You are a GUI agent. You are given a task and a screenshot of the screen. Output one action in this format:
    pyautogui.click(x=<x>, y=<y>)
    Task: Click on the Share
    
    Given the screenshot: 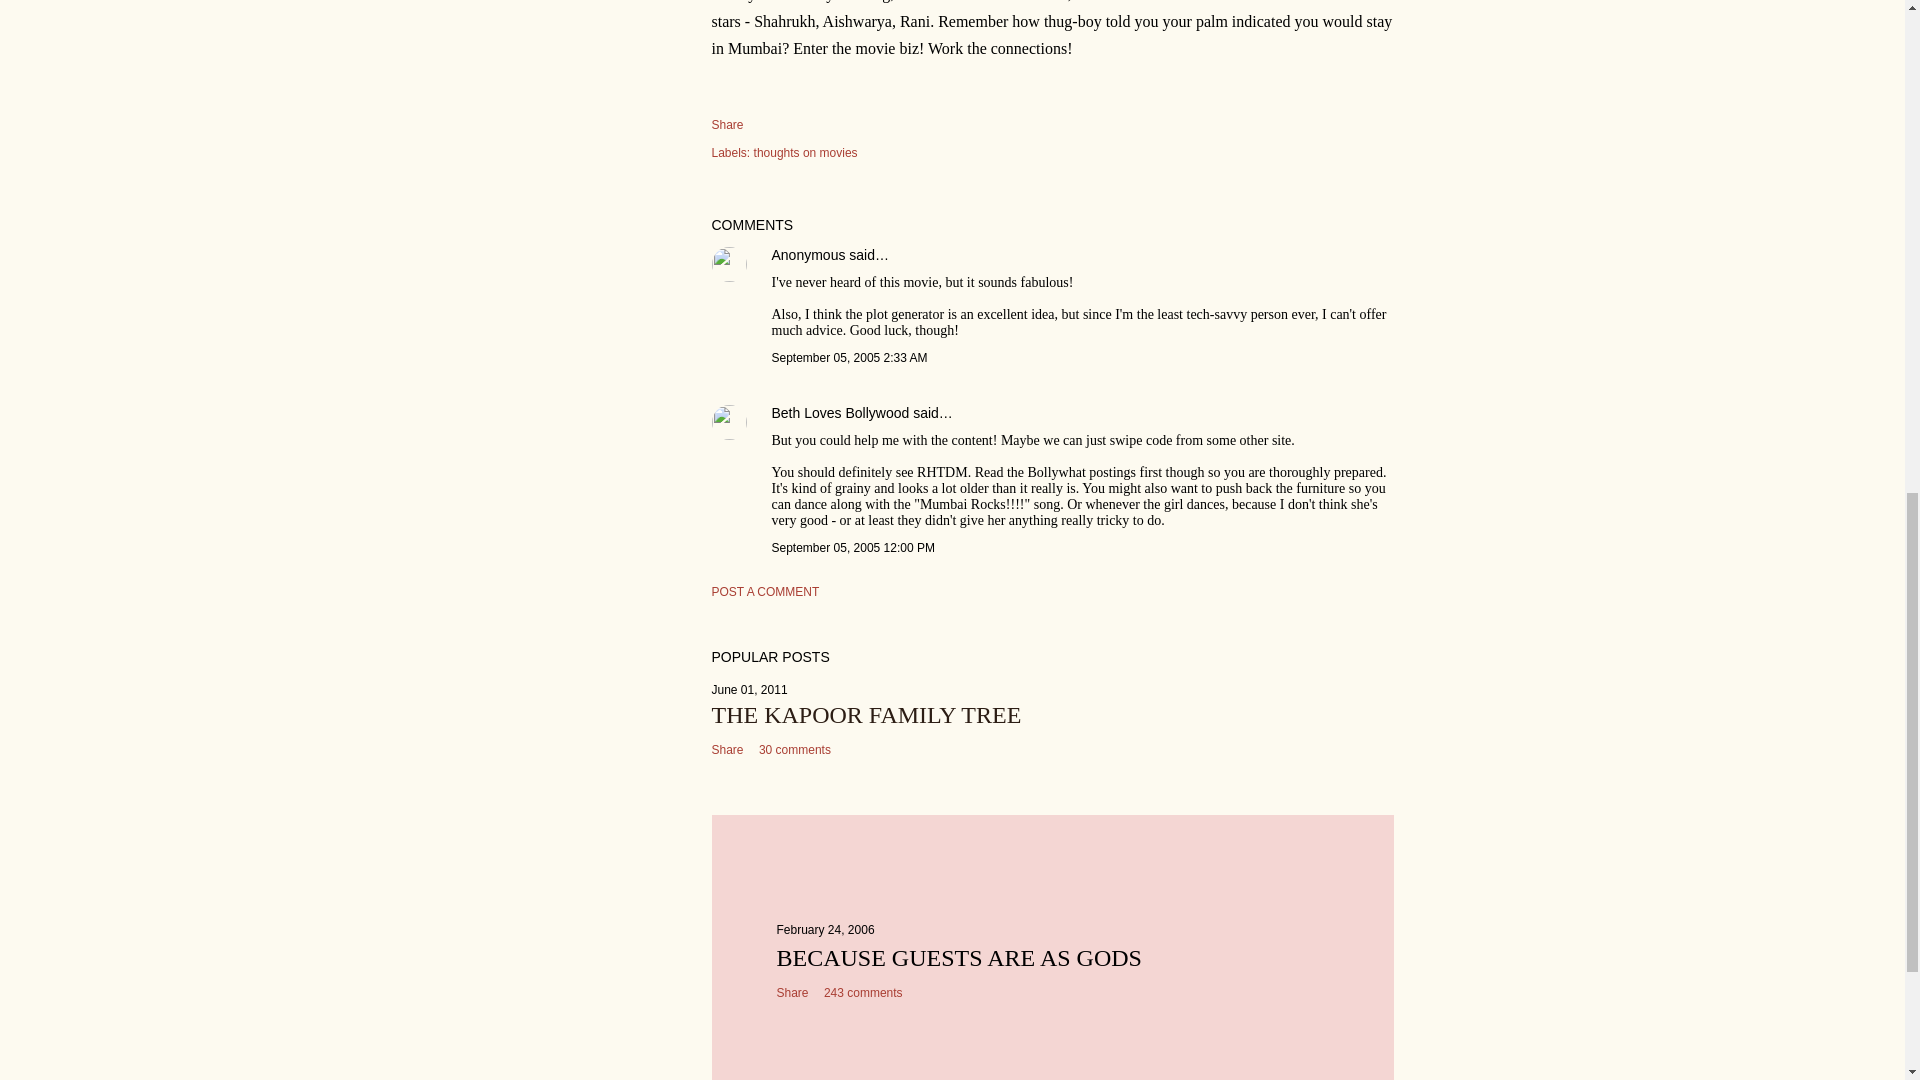 What is the action you would take?
    pyautogui.click(x=728, y=124)
    